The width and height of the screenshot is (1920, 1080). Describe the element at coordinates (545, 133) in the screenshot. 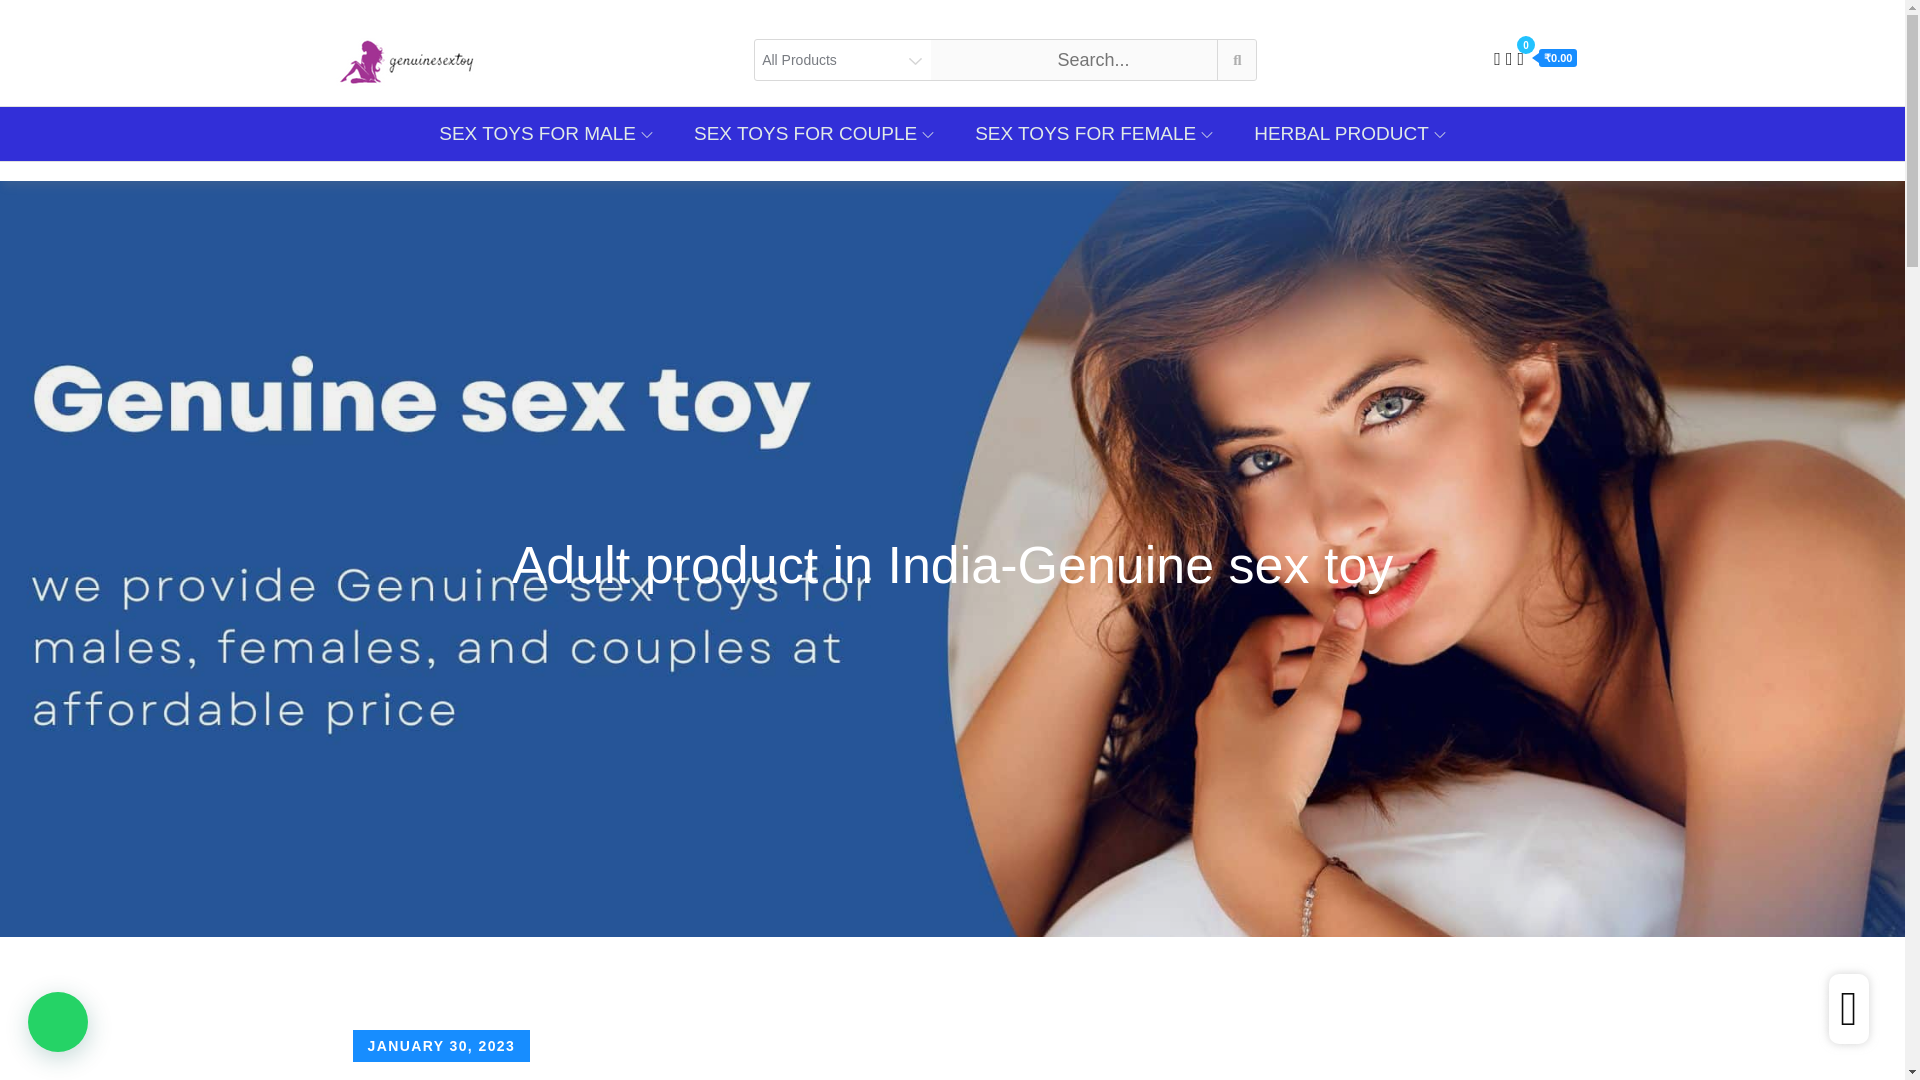

I see `SEX TOYS FOR MALE` at that location.